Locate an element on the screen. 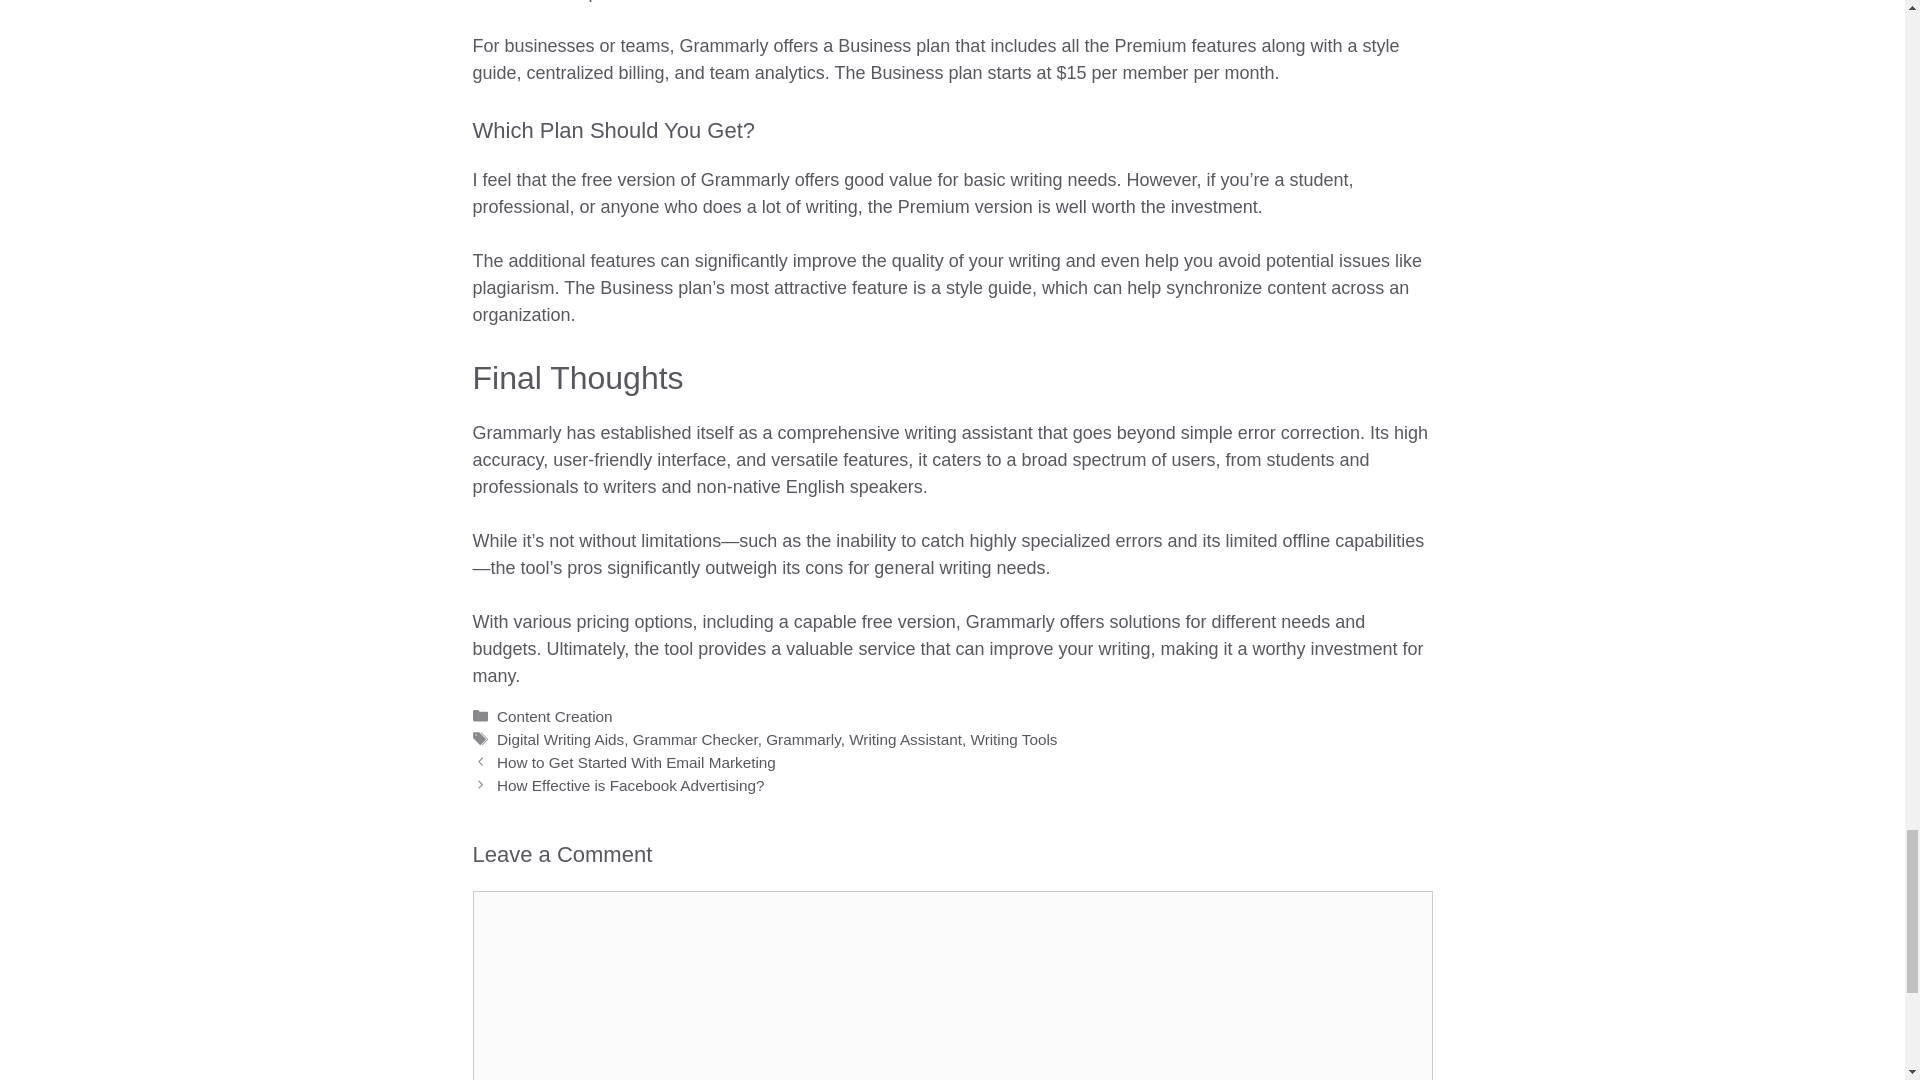 This screenshot has height=1080, width=1920. Writing Assistant is located at coordinates (904, 740).